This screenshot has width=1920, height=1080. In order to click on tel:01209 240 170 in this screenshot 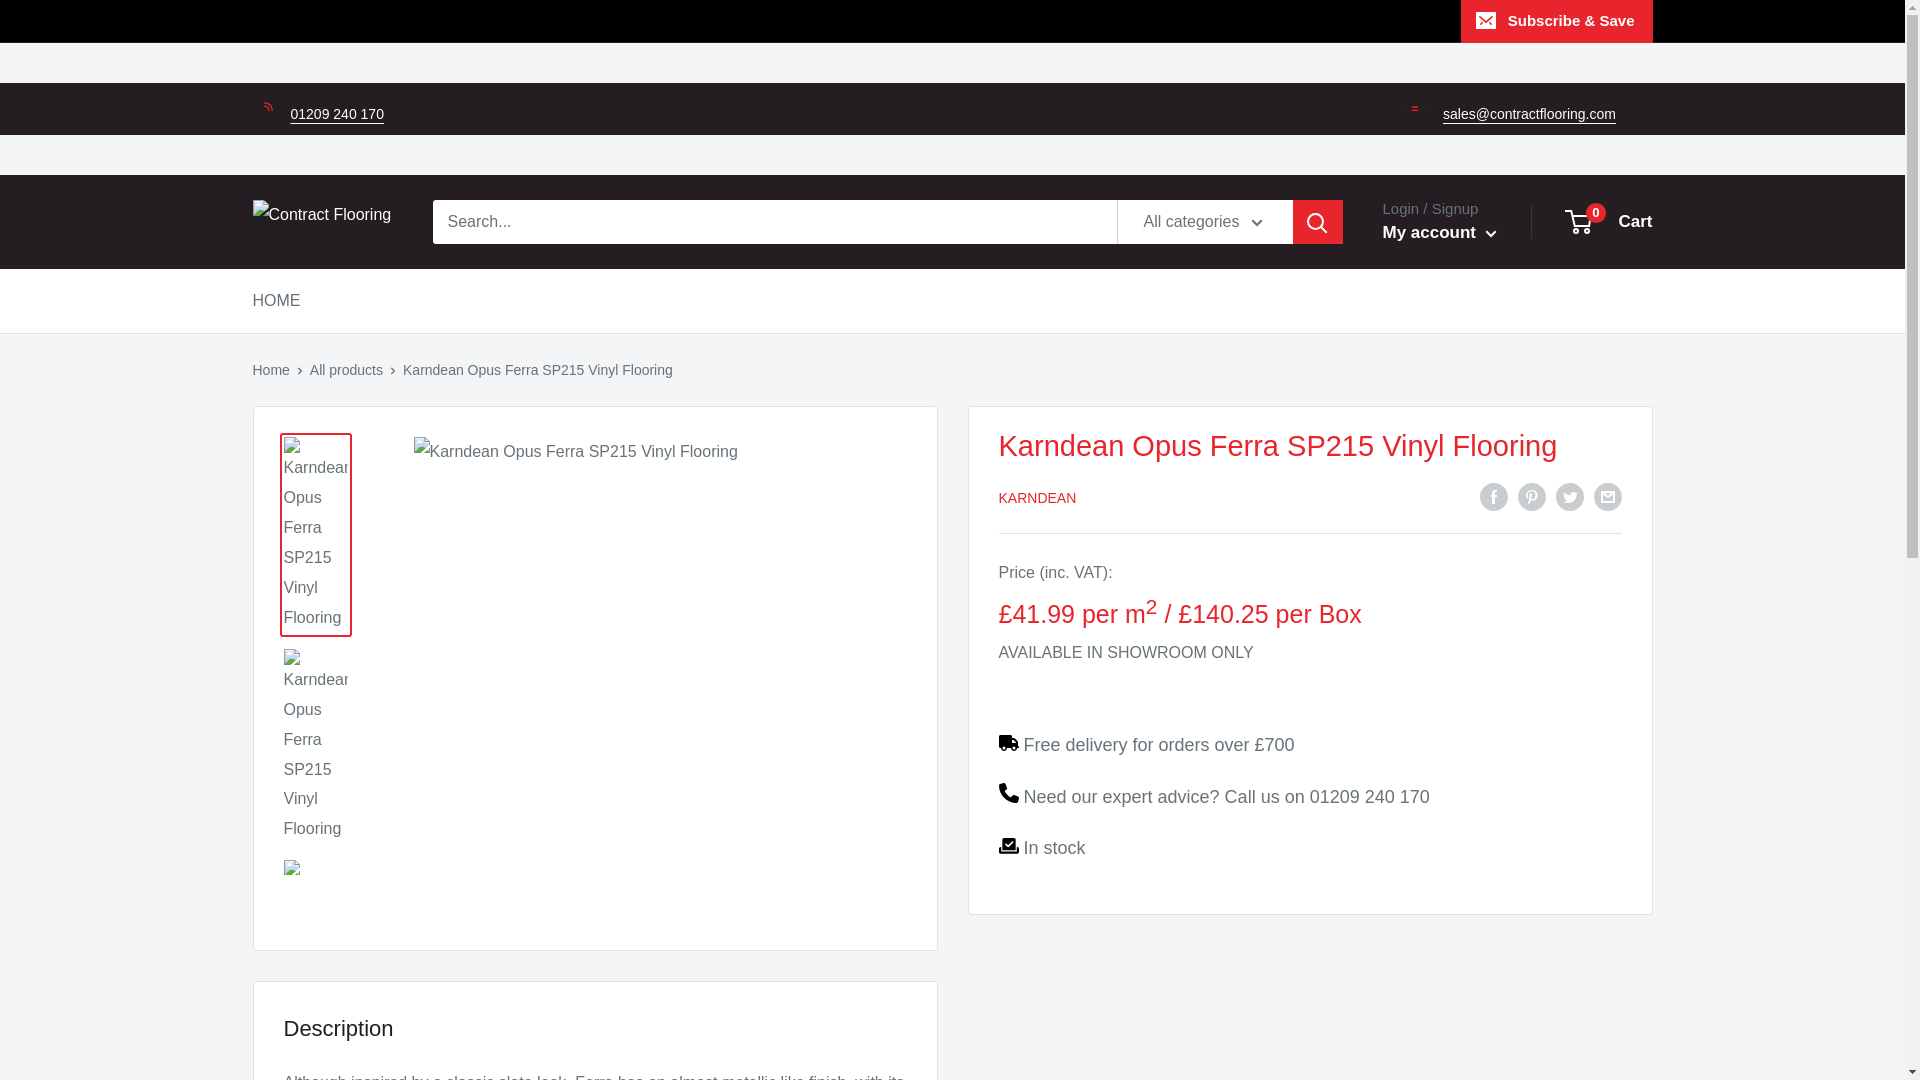, I will do `click(336, 114)`.